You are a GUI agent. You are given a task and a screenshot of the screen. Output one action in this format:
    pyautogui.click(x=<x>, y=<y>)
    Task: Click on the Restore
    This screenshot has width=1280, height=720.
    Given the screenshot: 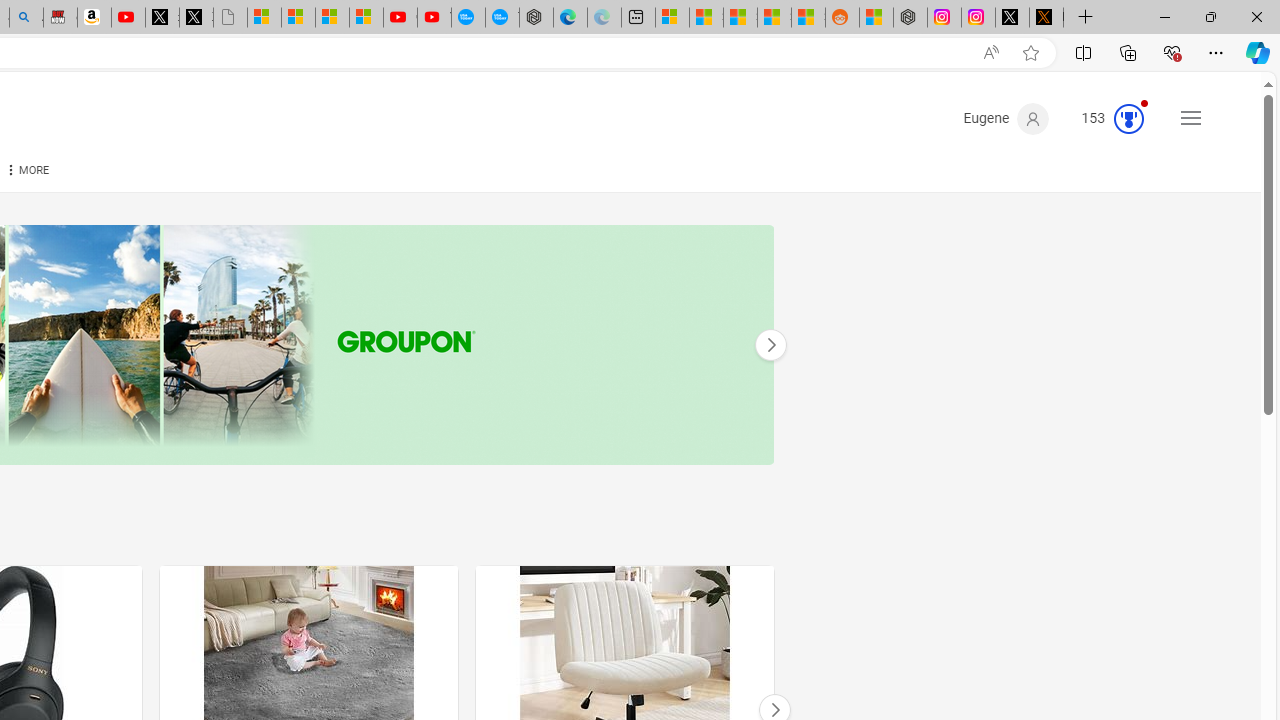 What is the action you would take?
    pyautogui.click(x=1210, y=16)
    